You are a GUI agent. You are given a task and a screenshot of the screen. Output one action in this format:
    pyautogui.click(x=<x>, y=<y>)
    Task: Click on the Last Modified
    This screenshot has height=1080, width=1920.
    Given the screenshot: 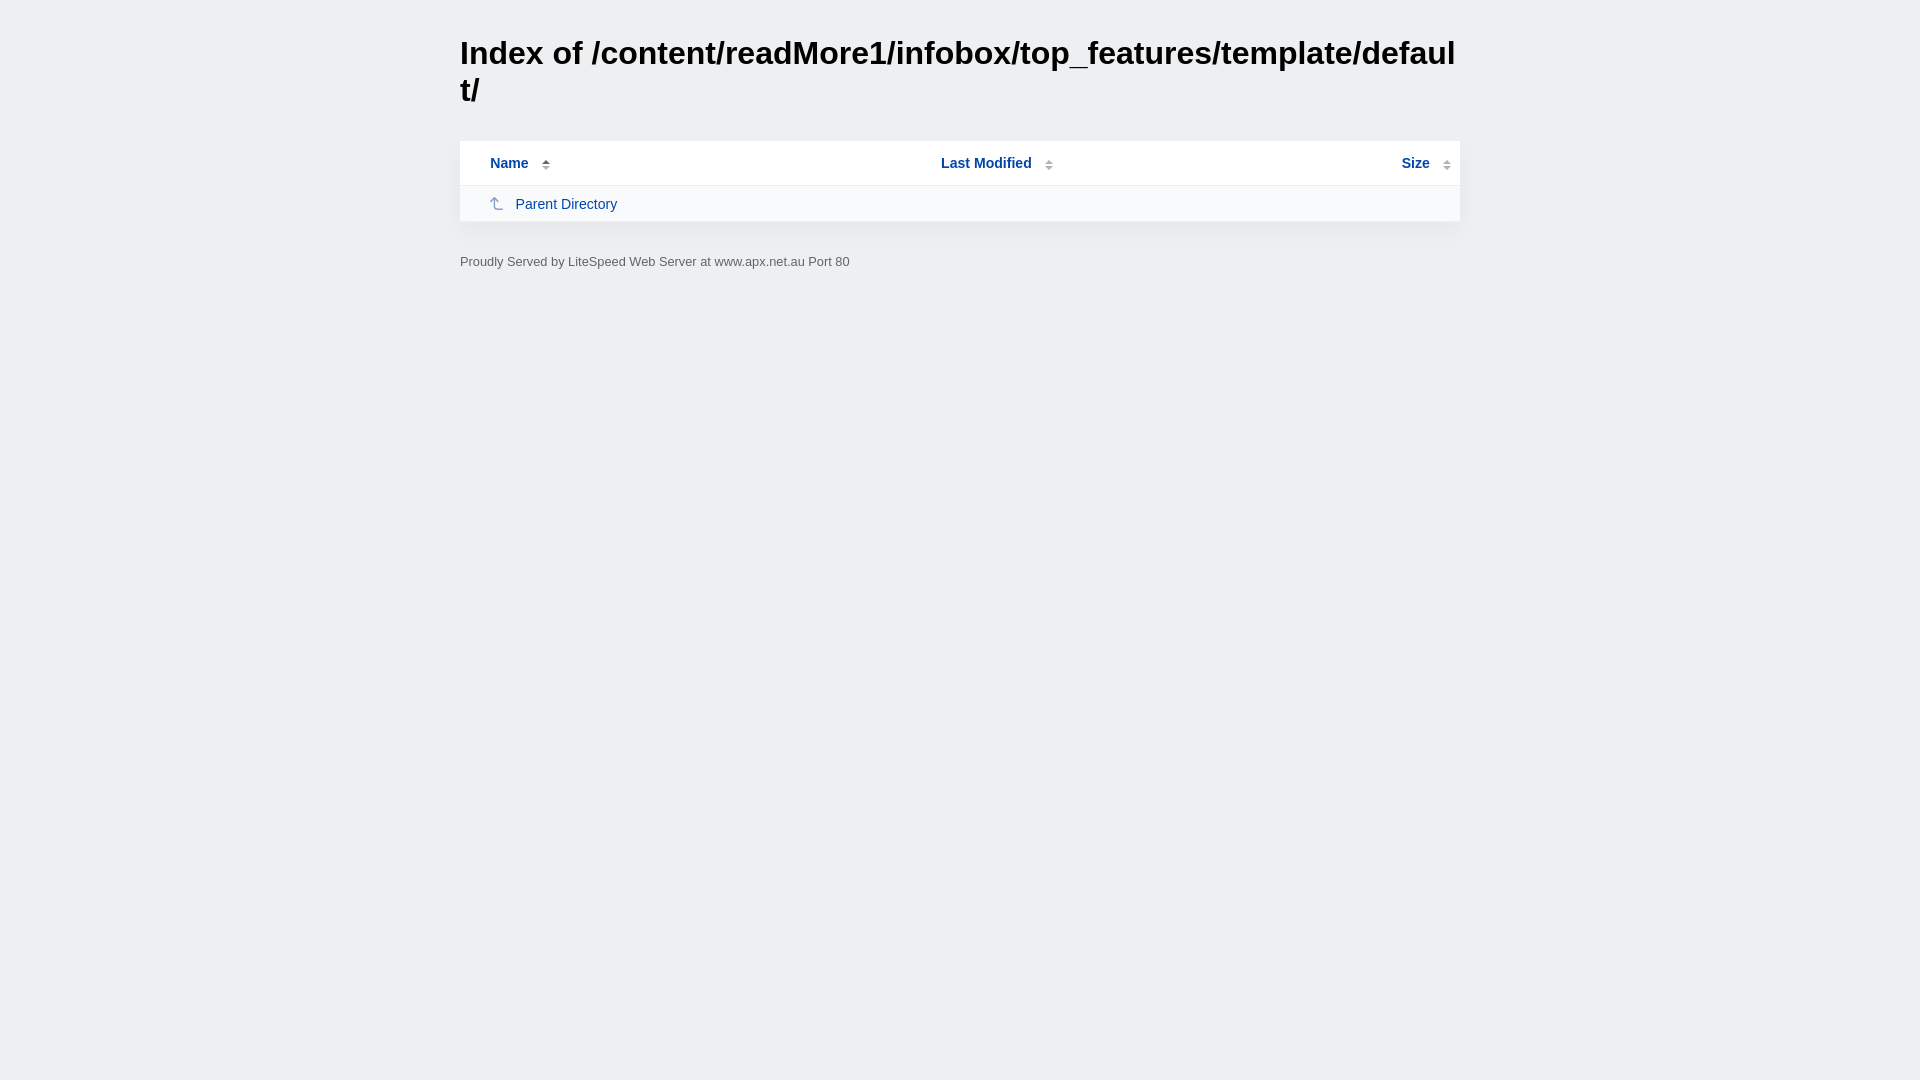 What is the action you would take?
    pyautogui.click(x=997, y=163)
    